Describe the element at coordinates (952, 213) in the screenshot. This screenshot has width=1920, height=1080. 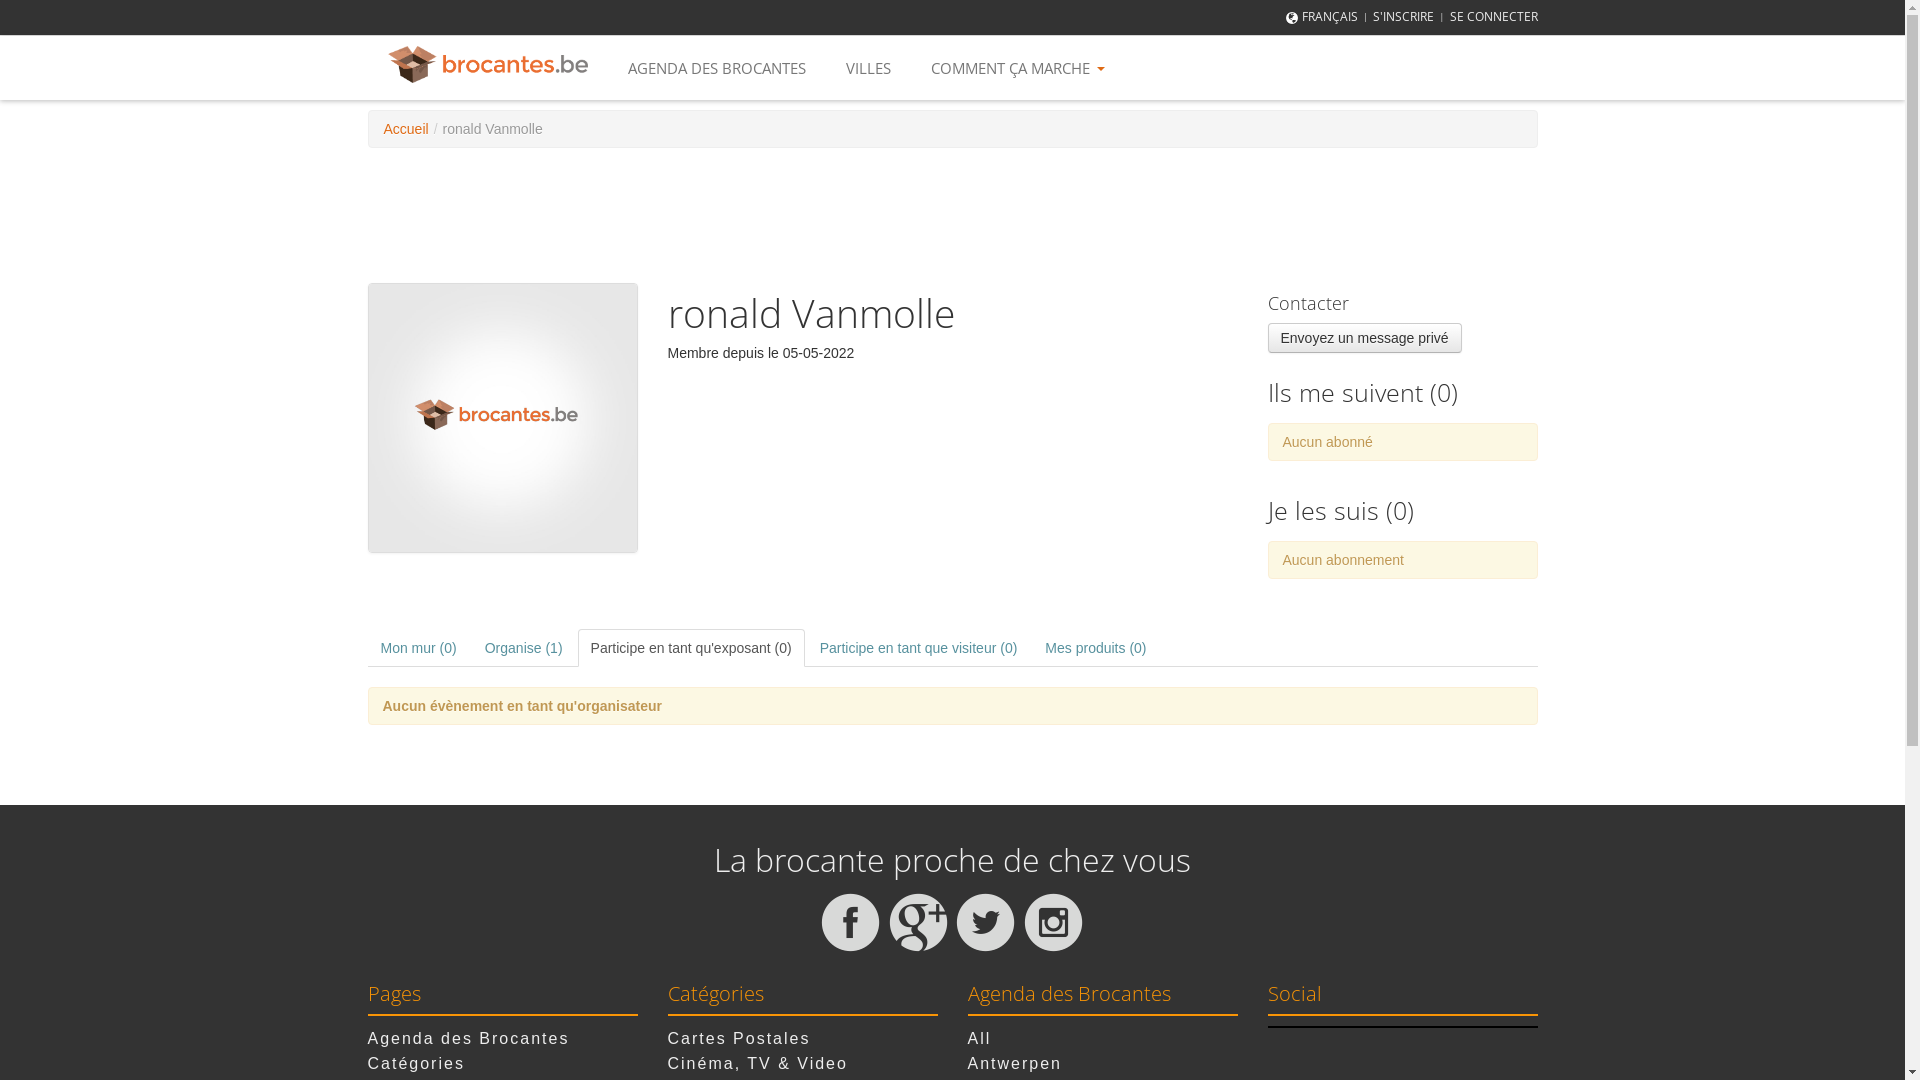
I see `Advertisement` at that location.